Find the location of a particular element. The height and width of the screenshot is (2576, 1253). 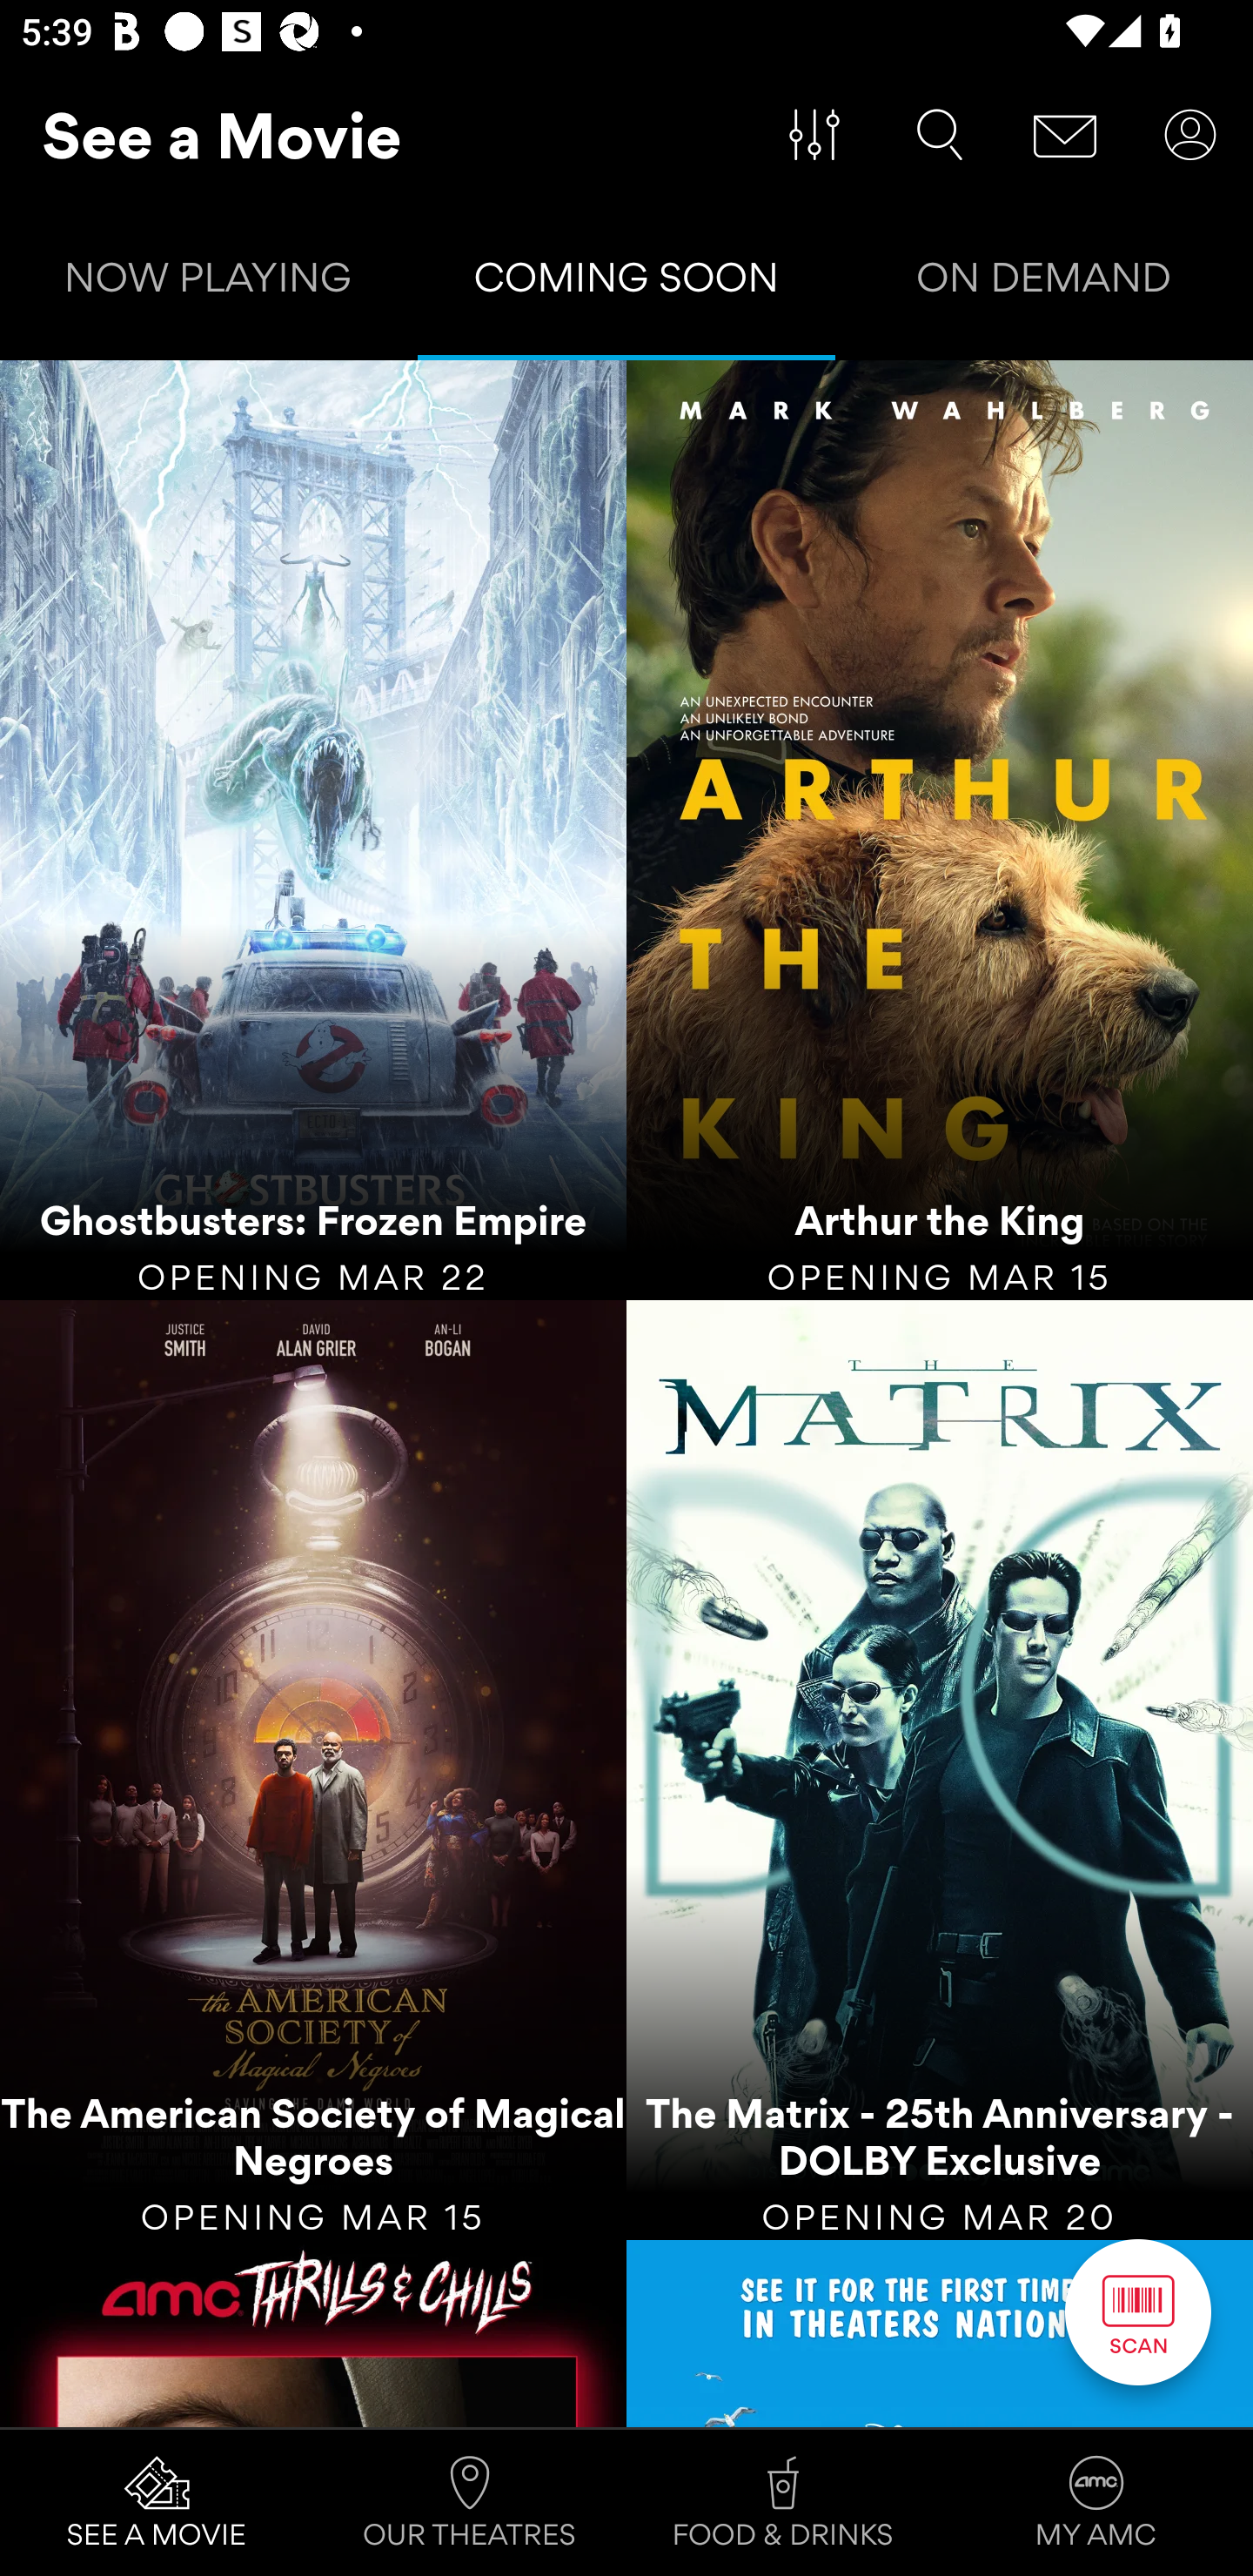

NOW PLAYING
Tab 1 of 3 is located at coordinates (209, 284).